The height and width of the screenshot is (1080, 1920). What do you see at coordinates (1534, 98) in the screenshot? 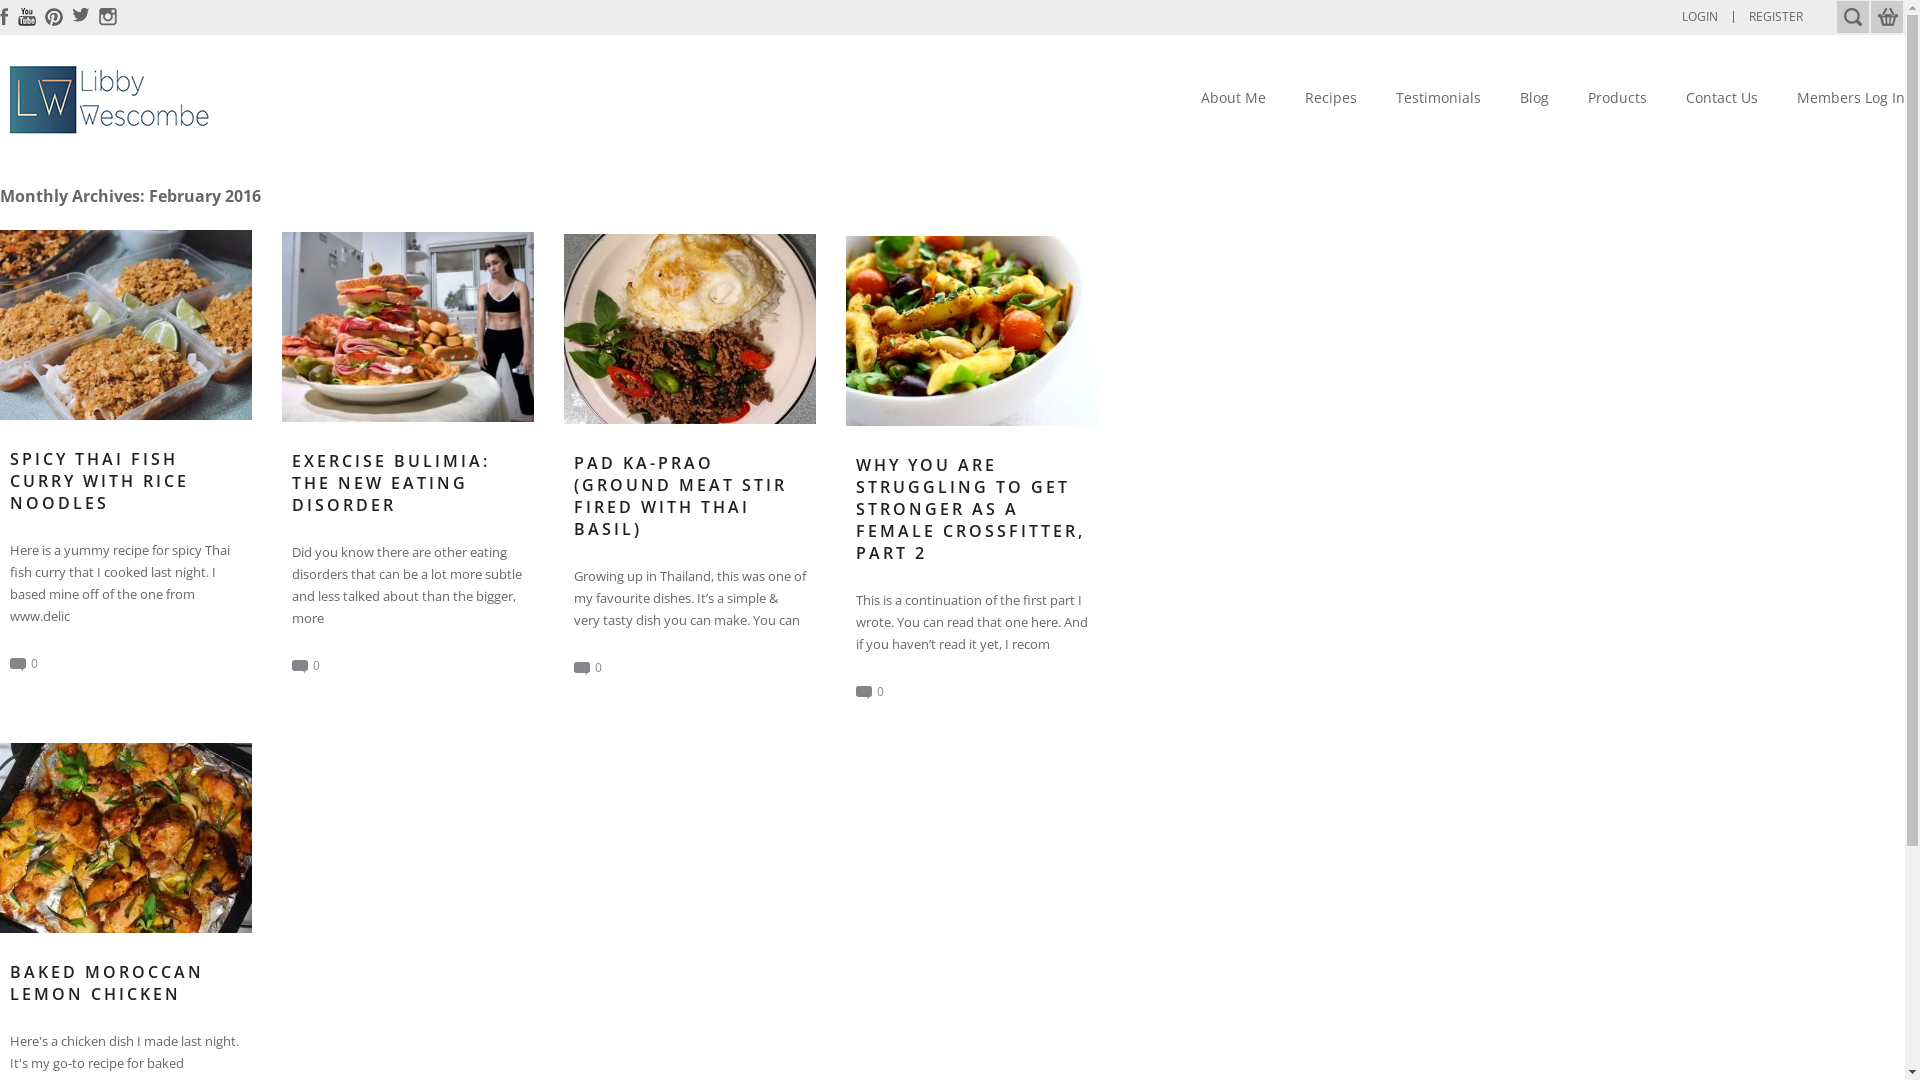
I see `Blog` at bounding box center [1534, 98].